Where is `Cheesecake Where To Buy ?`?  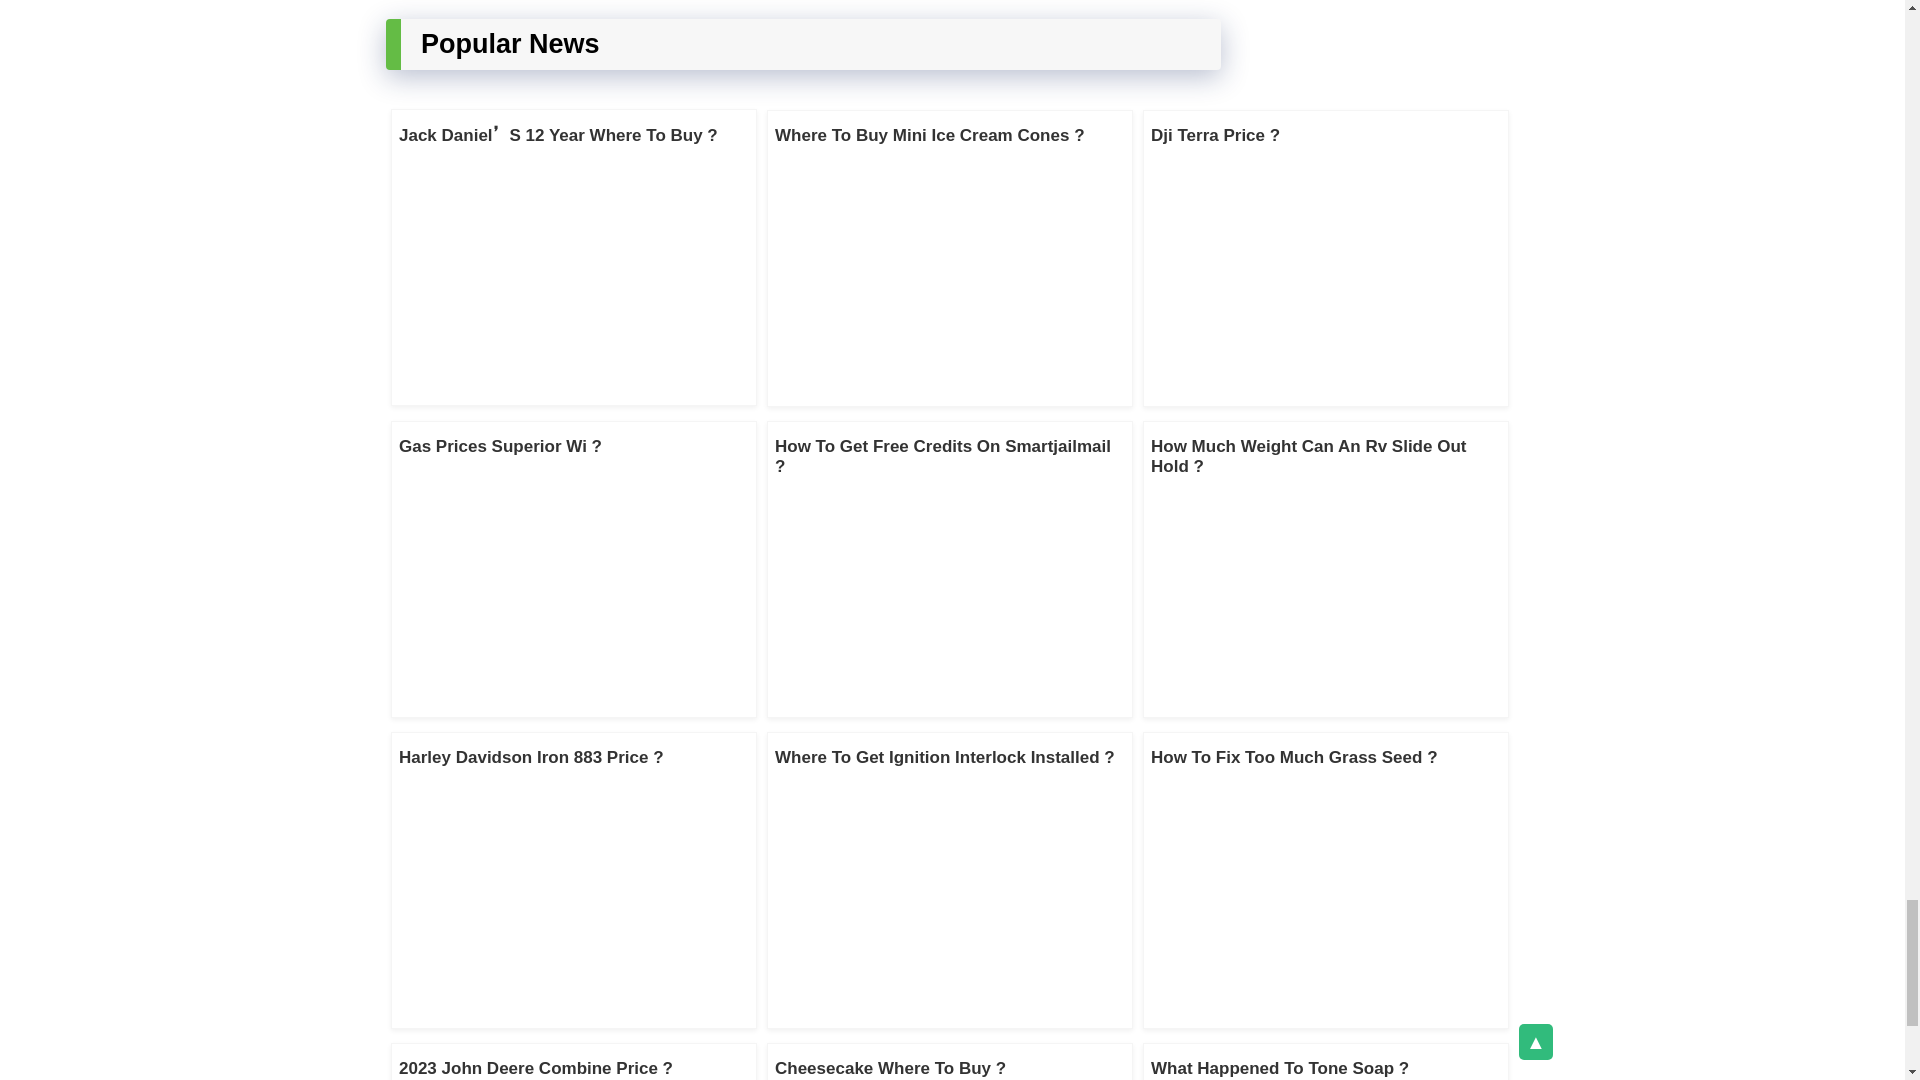
Cheesecake Where To Buy ? is located at coordinates (890, 1068).